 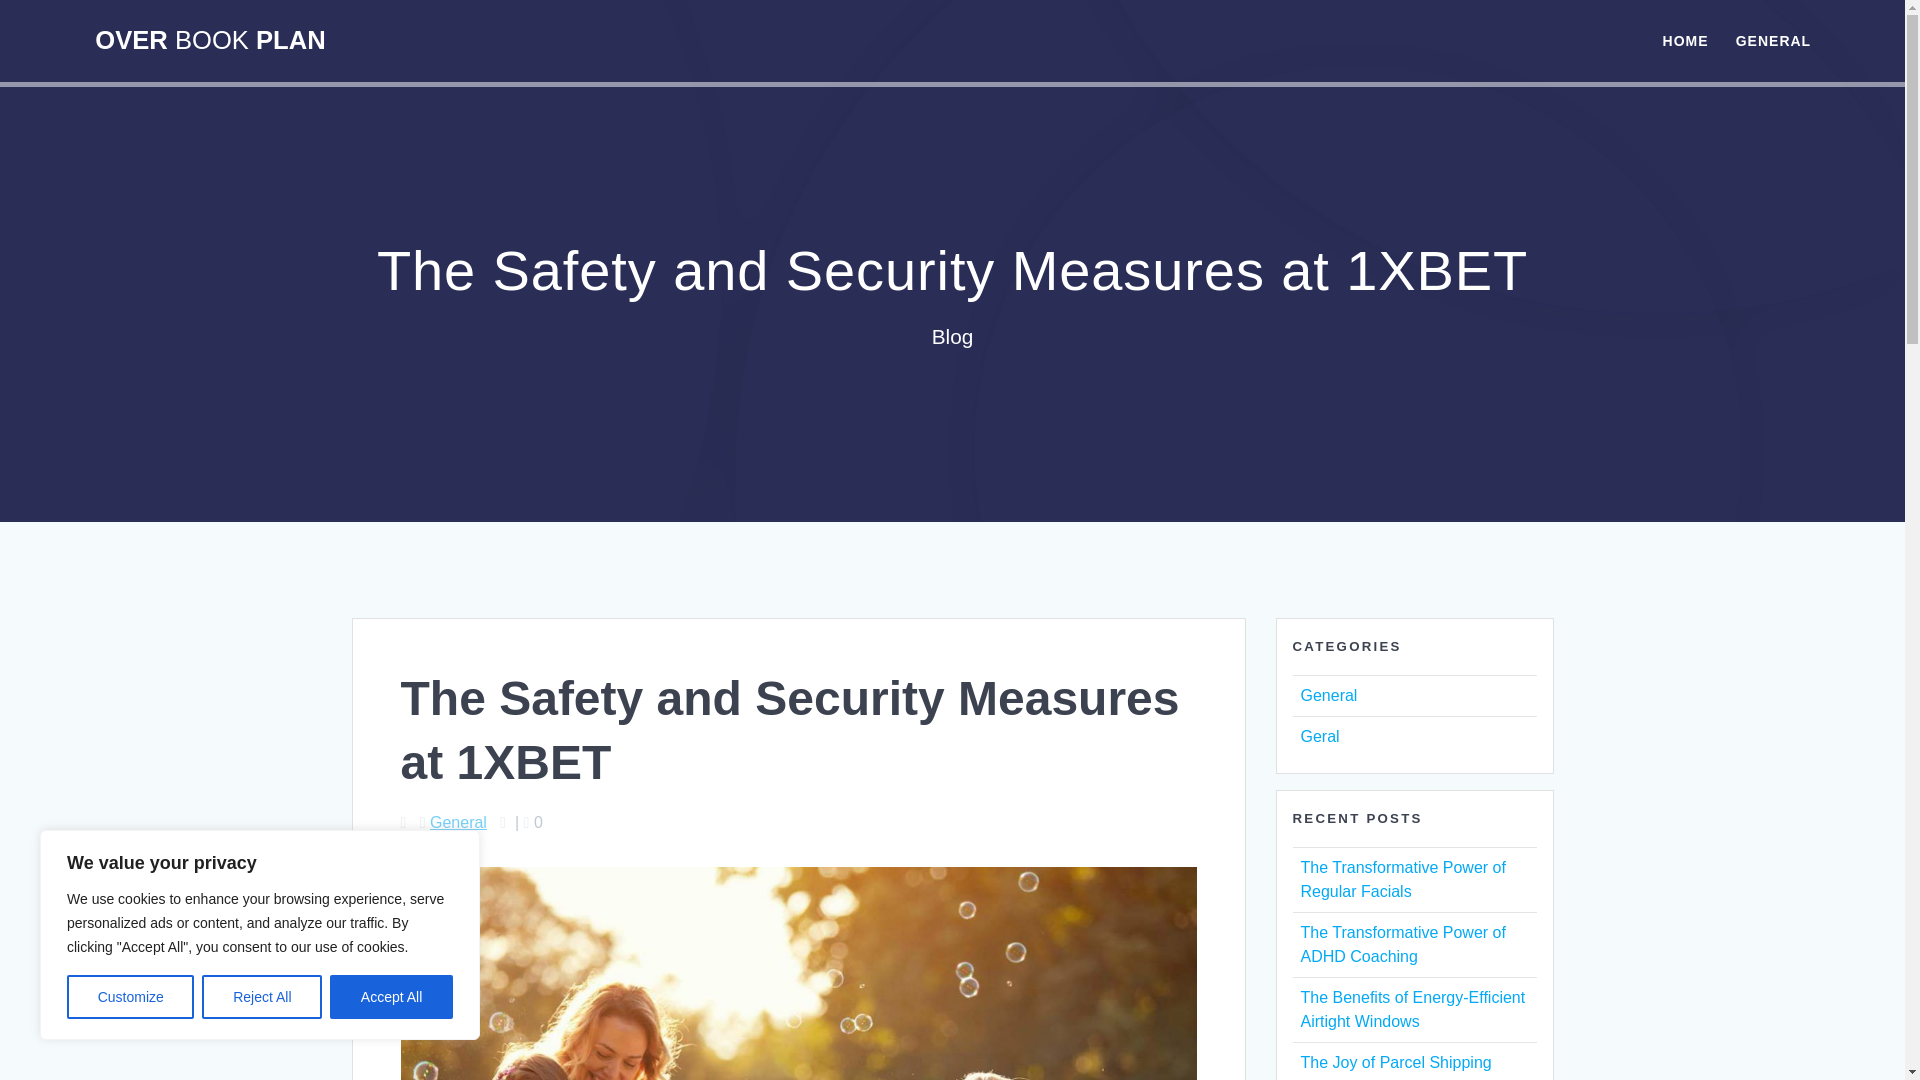 I want to click on The Transformative Power of ADHD Coaching, so click(x=1402, y=944).